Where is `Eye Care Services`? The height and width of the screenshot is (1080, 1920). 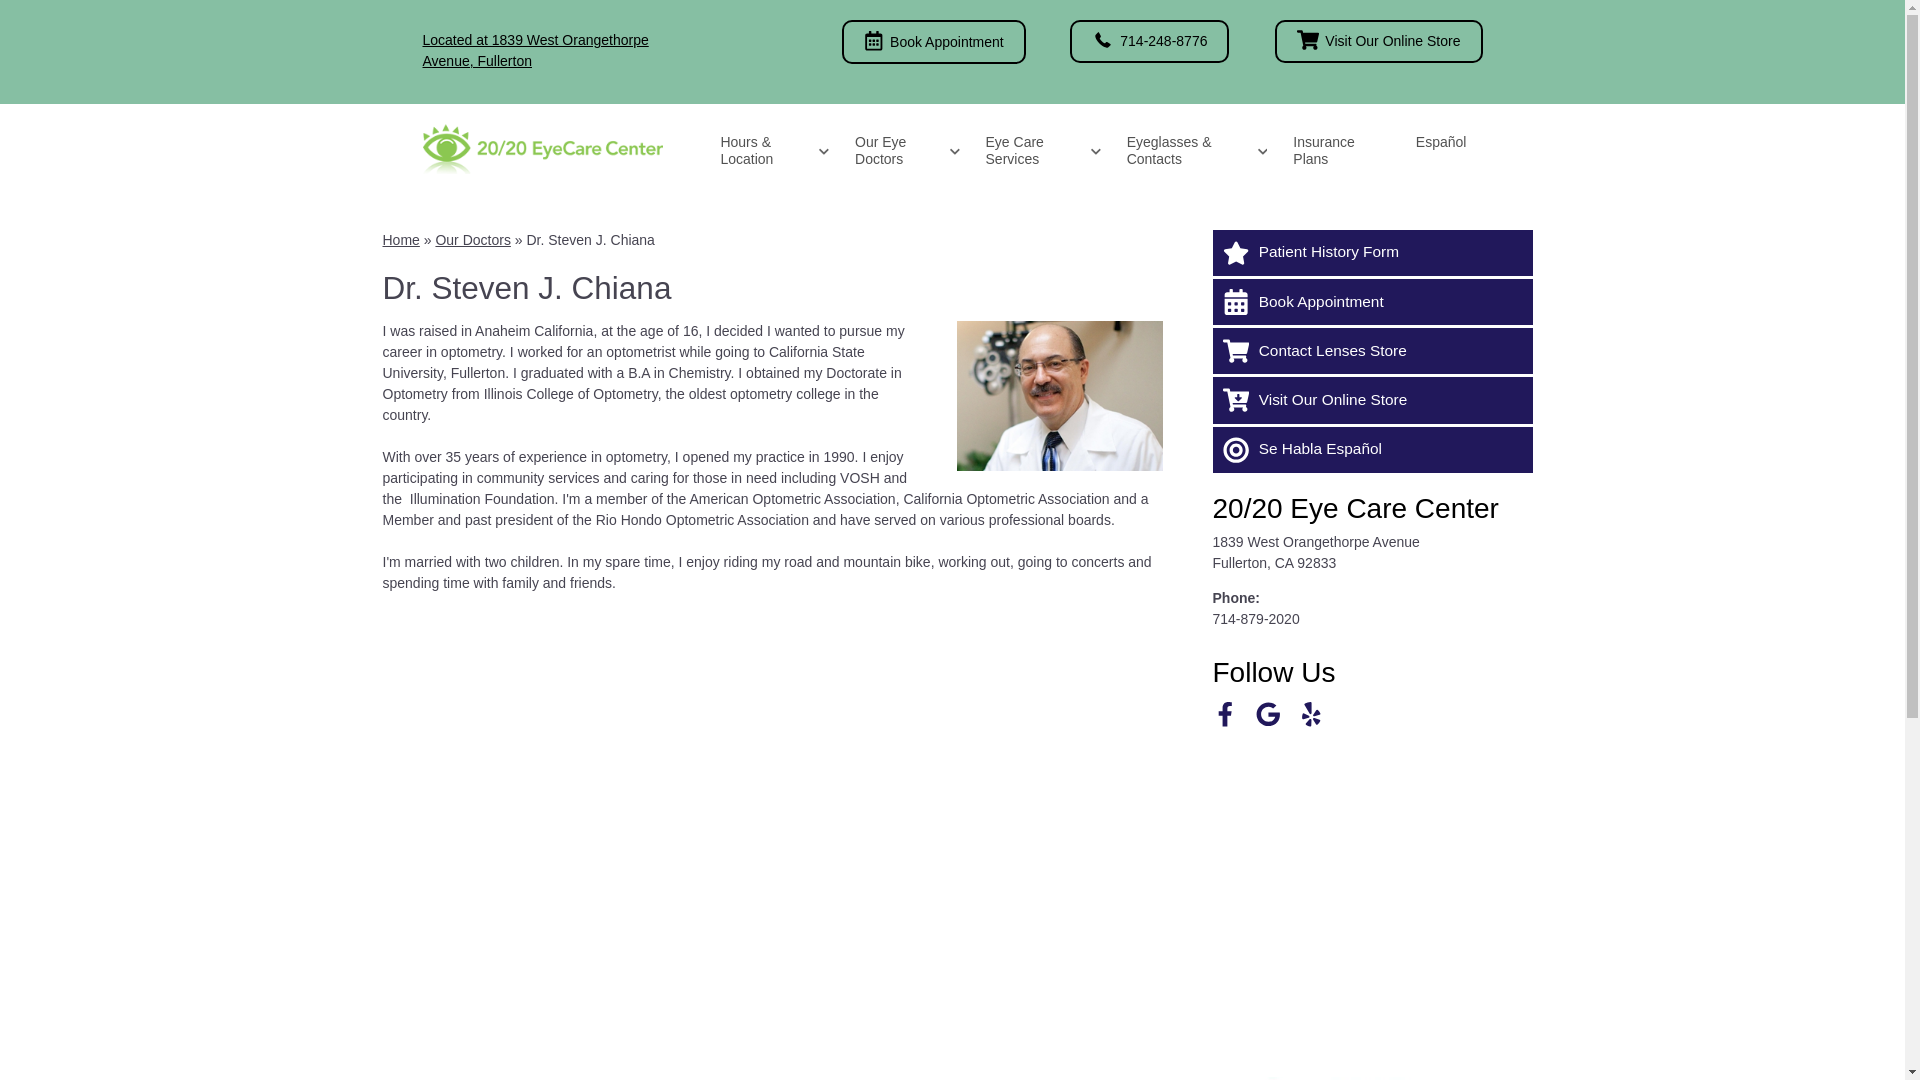
Eye Care Services is located at coordinates (1040, 151).